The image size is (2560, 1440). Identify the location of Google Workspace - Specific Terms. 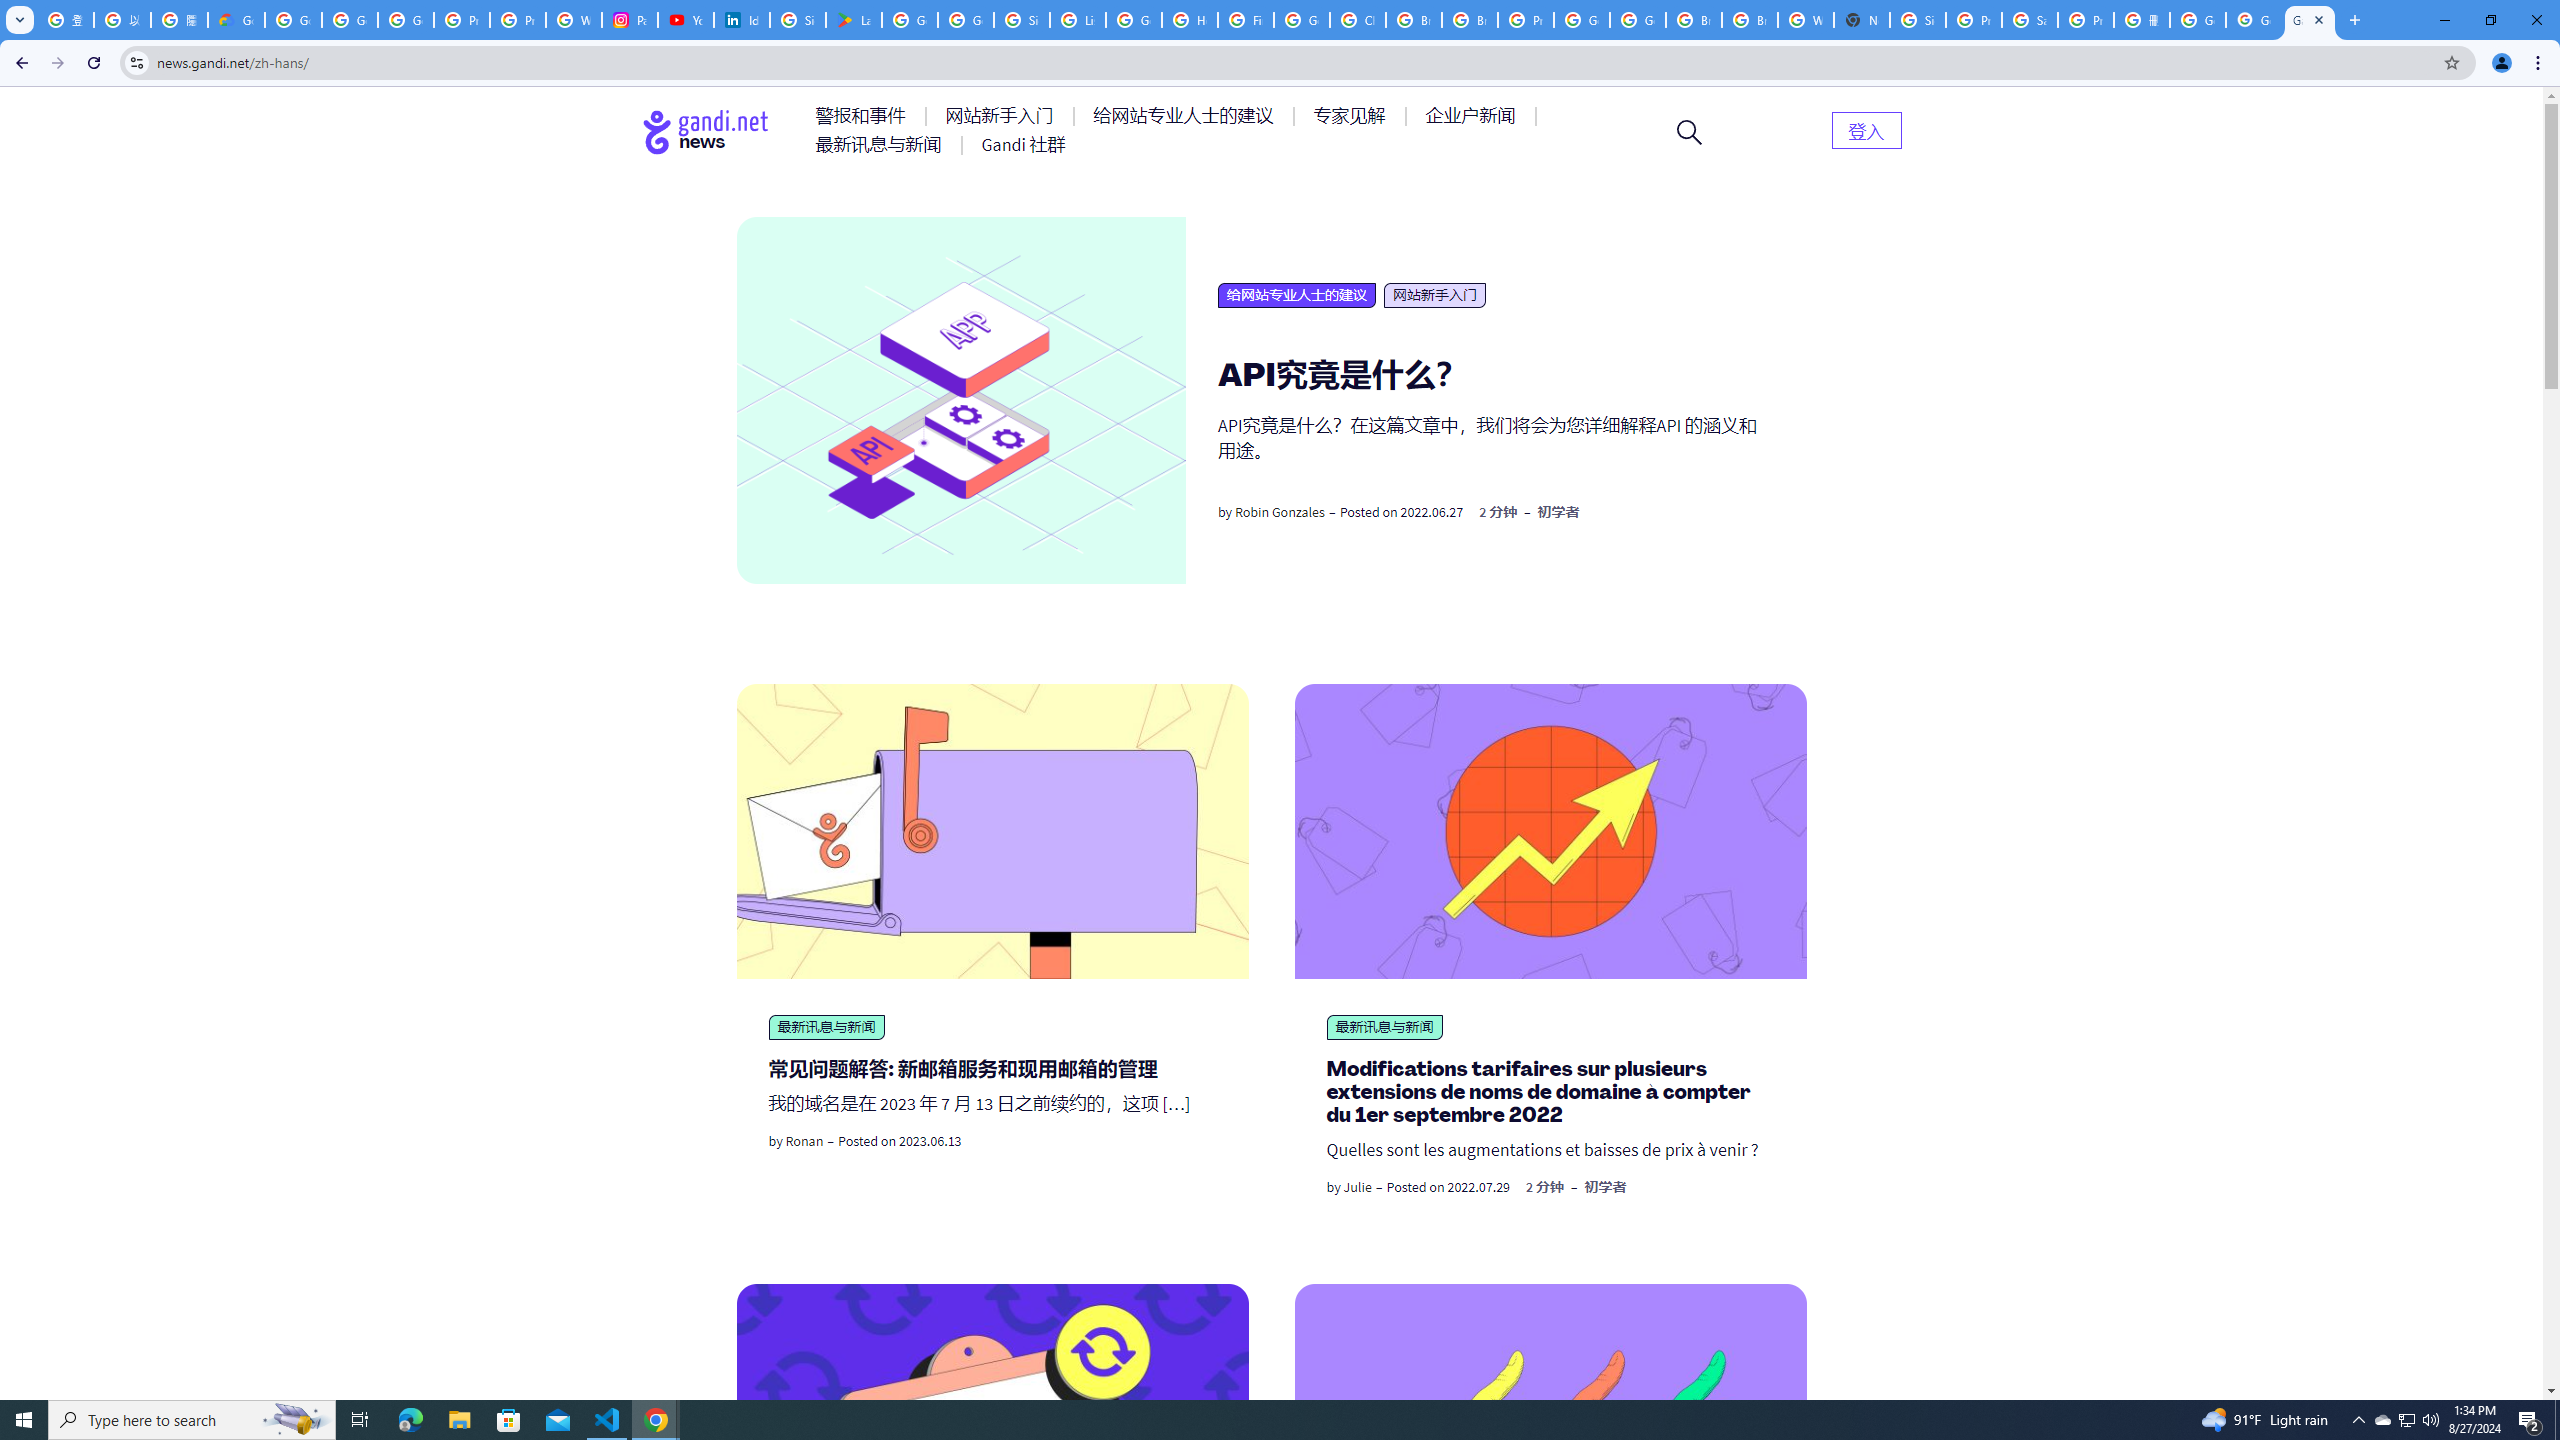
(966, 20).